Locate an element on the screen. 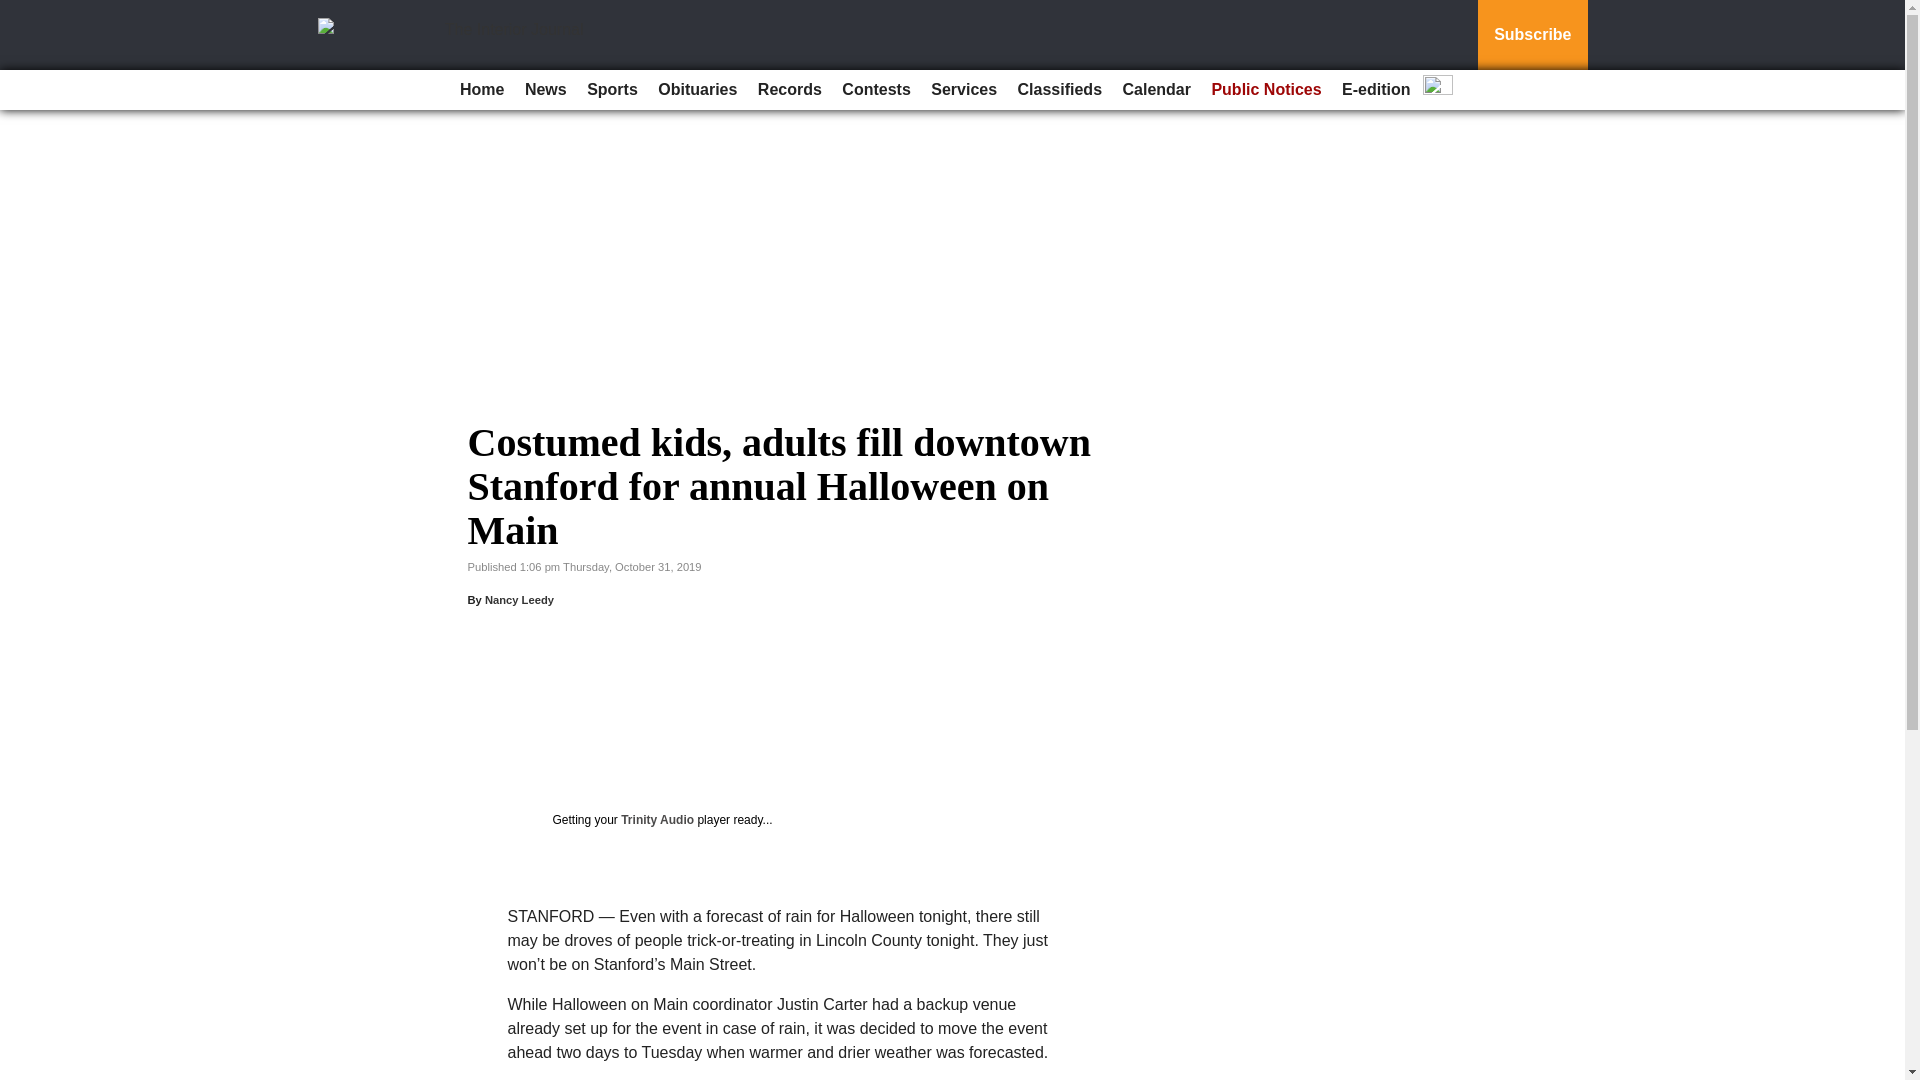 This screenshot has width=1920, height=1080. E-edition is located at coordinates (1376, 90).